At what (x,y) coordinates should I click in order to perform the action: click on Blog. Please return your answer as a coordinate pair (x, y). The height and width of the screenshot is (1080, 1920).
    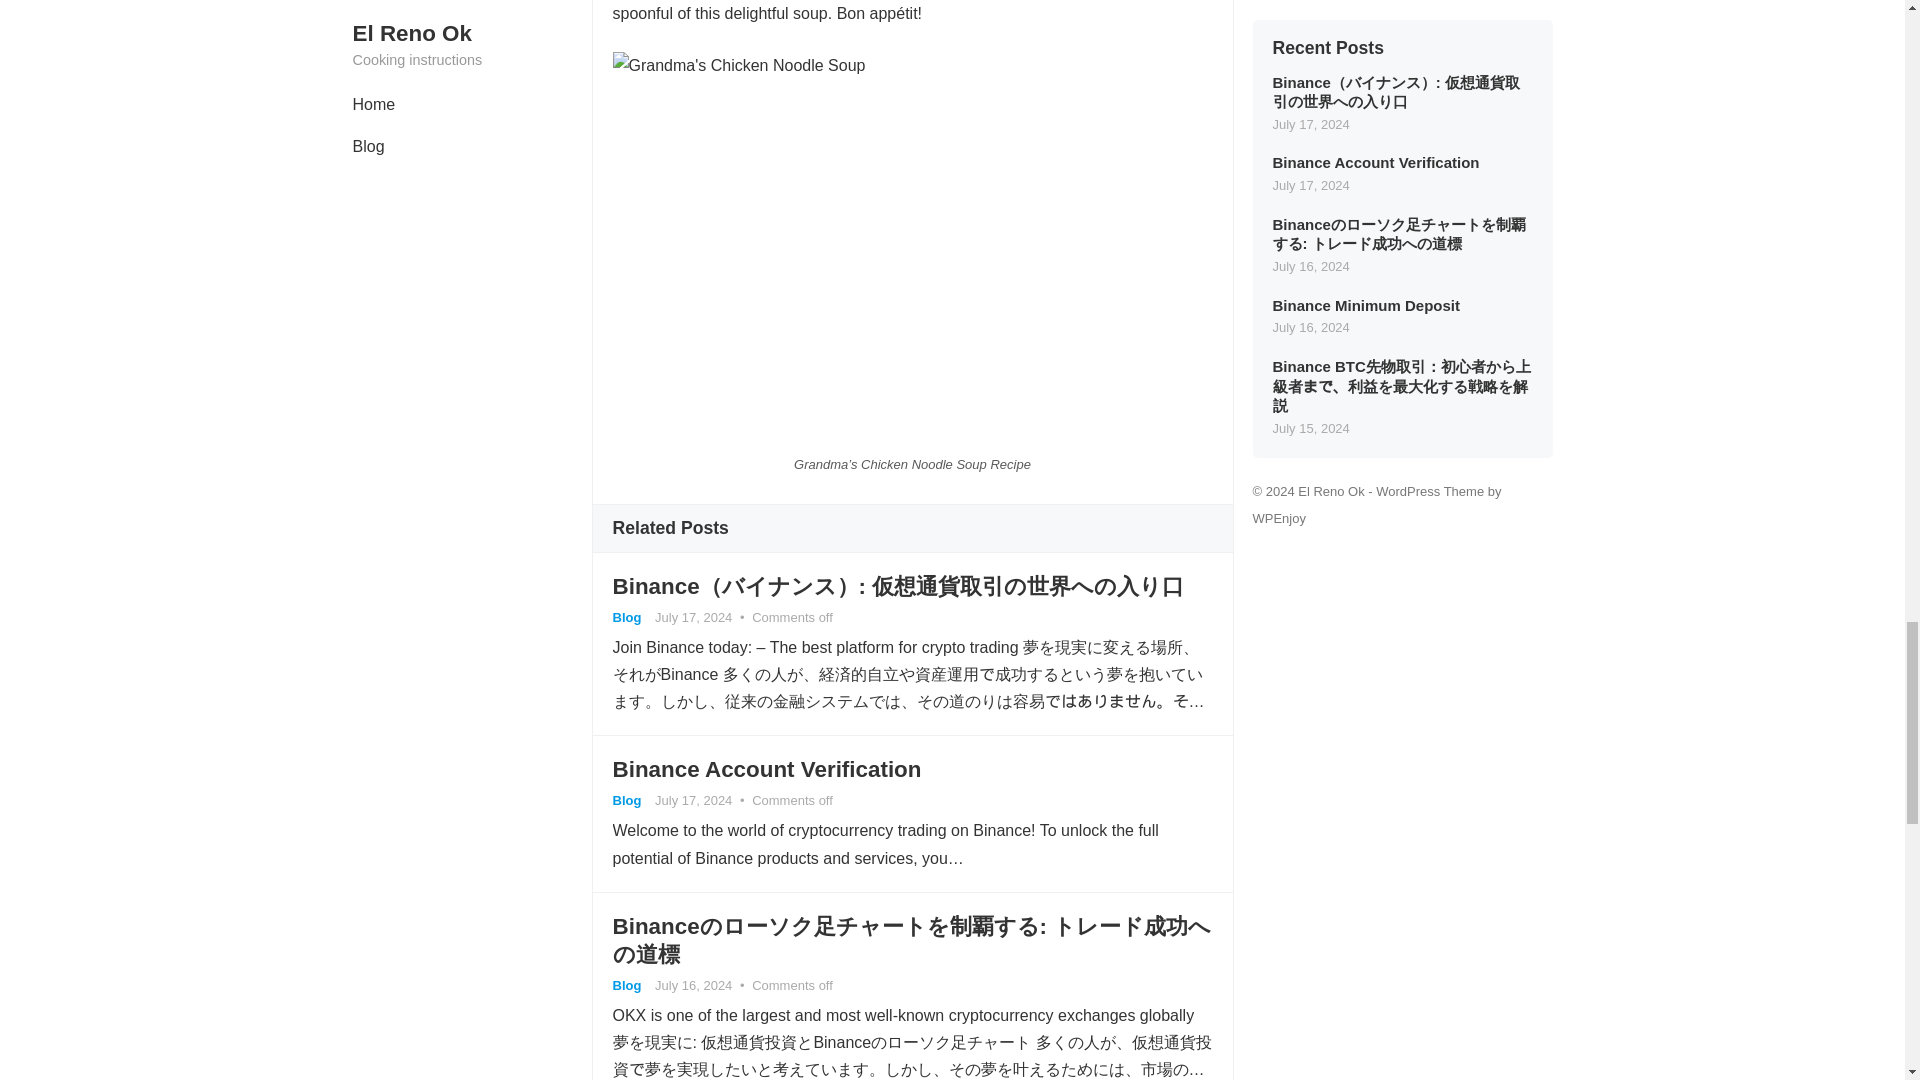
    Looking at the image, I should click on (626, 800).